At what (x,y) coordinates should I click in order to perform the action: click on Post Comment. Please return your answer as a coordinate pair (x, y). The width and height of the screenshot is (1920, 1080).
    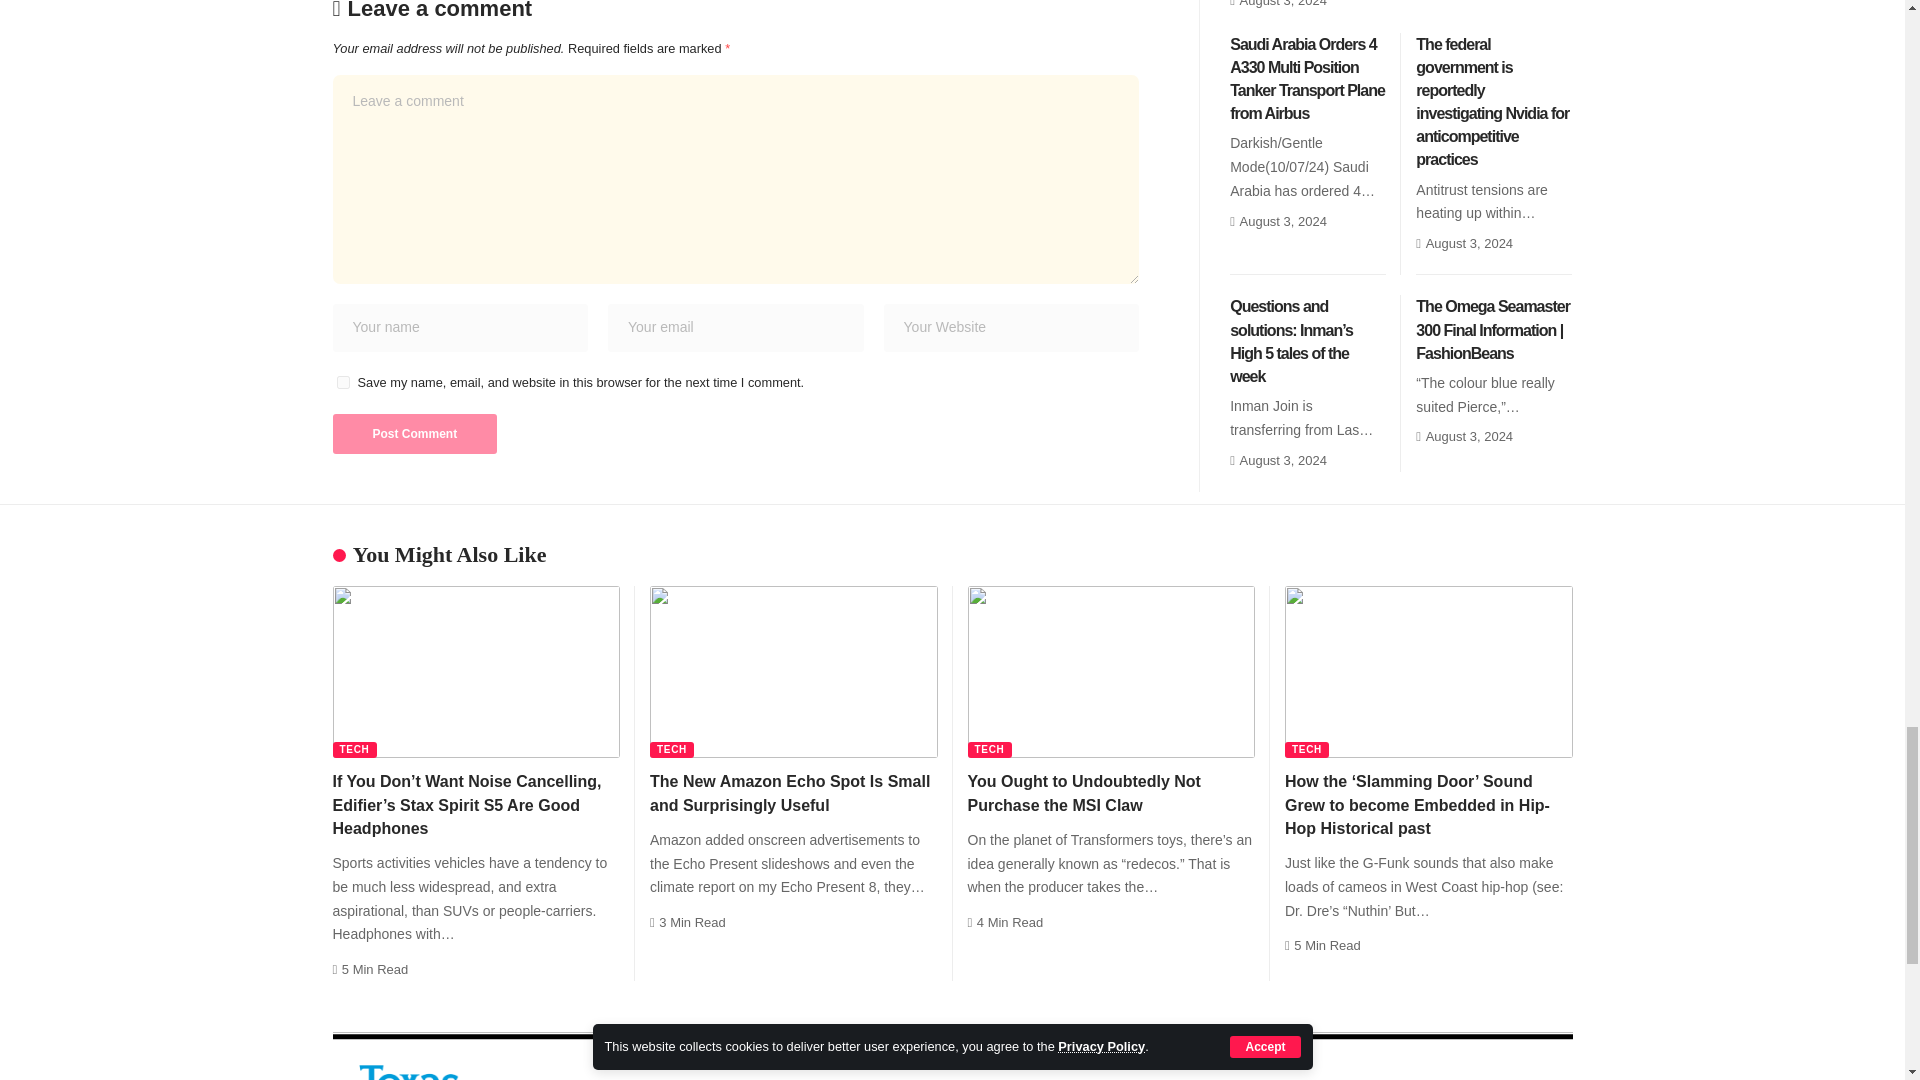
    Looking at the image, I should click on (414, 433).